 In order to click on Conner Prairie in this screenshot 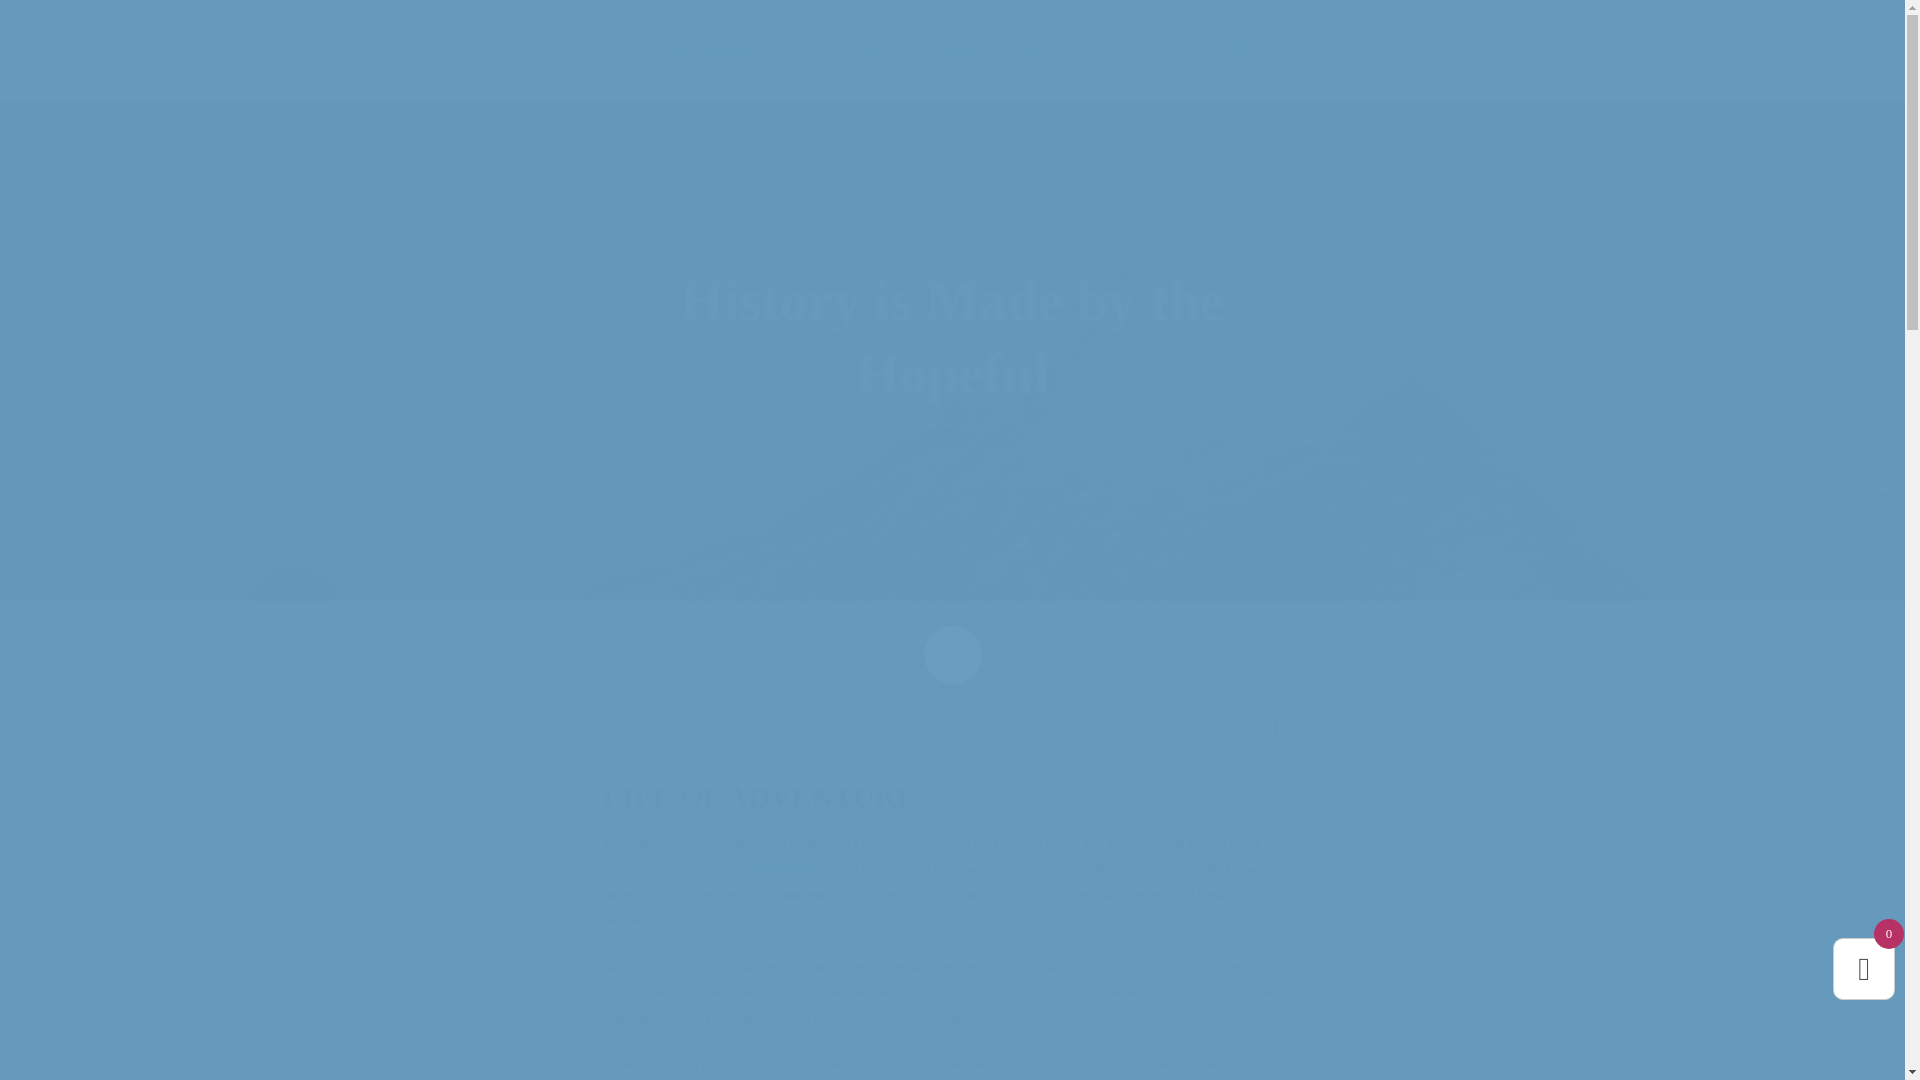, I will do `click(772, 868)`.